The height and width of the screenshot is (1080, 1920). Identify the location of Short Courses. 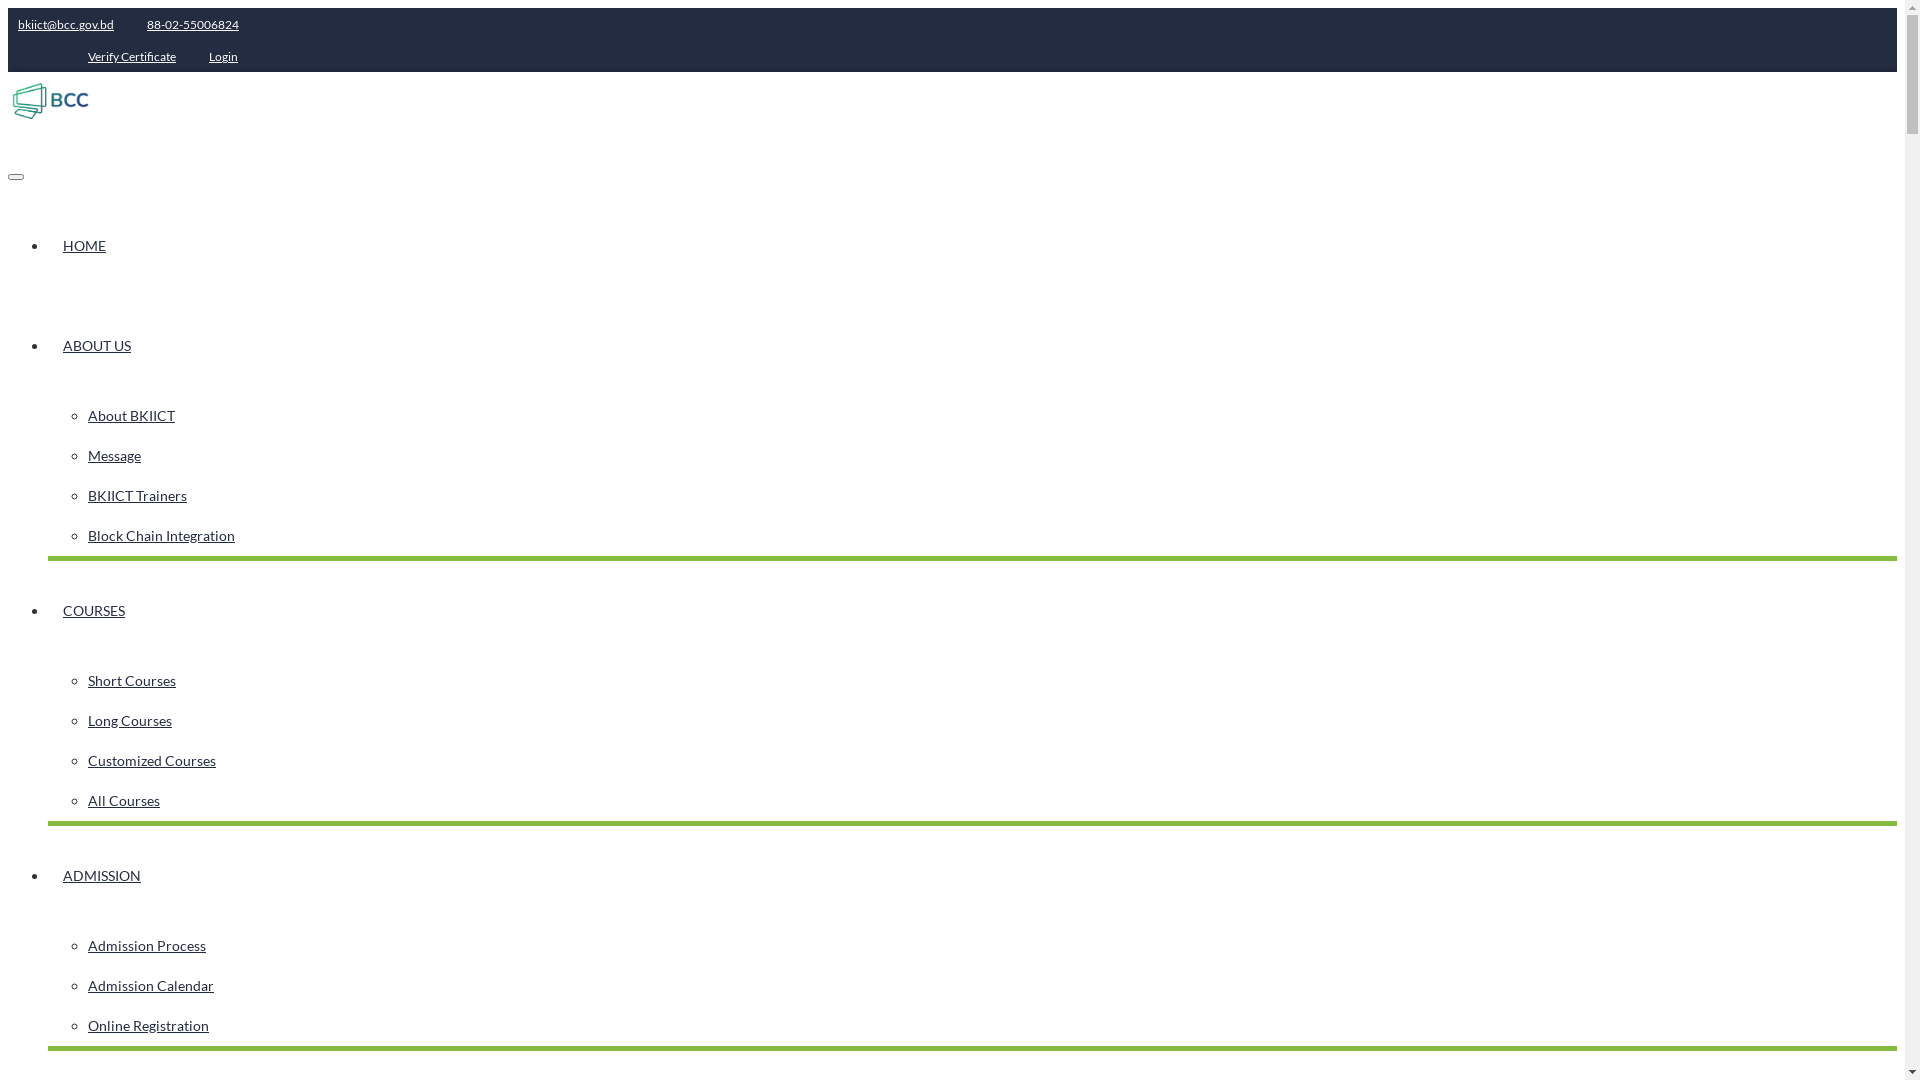
(132, 680).